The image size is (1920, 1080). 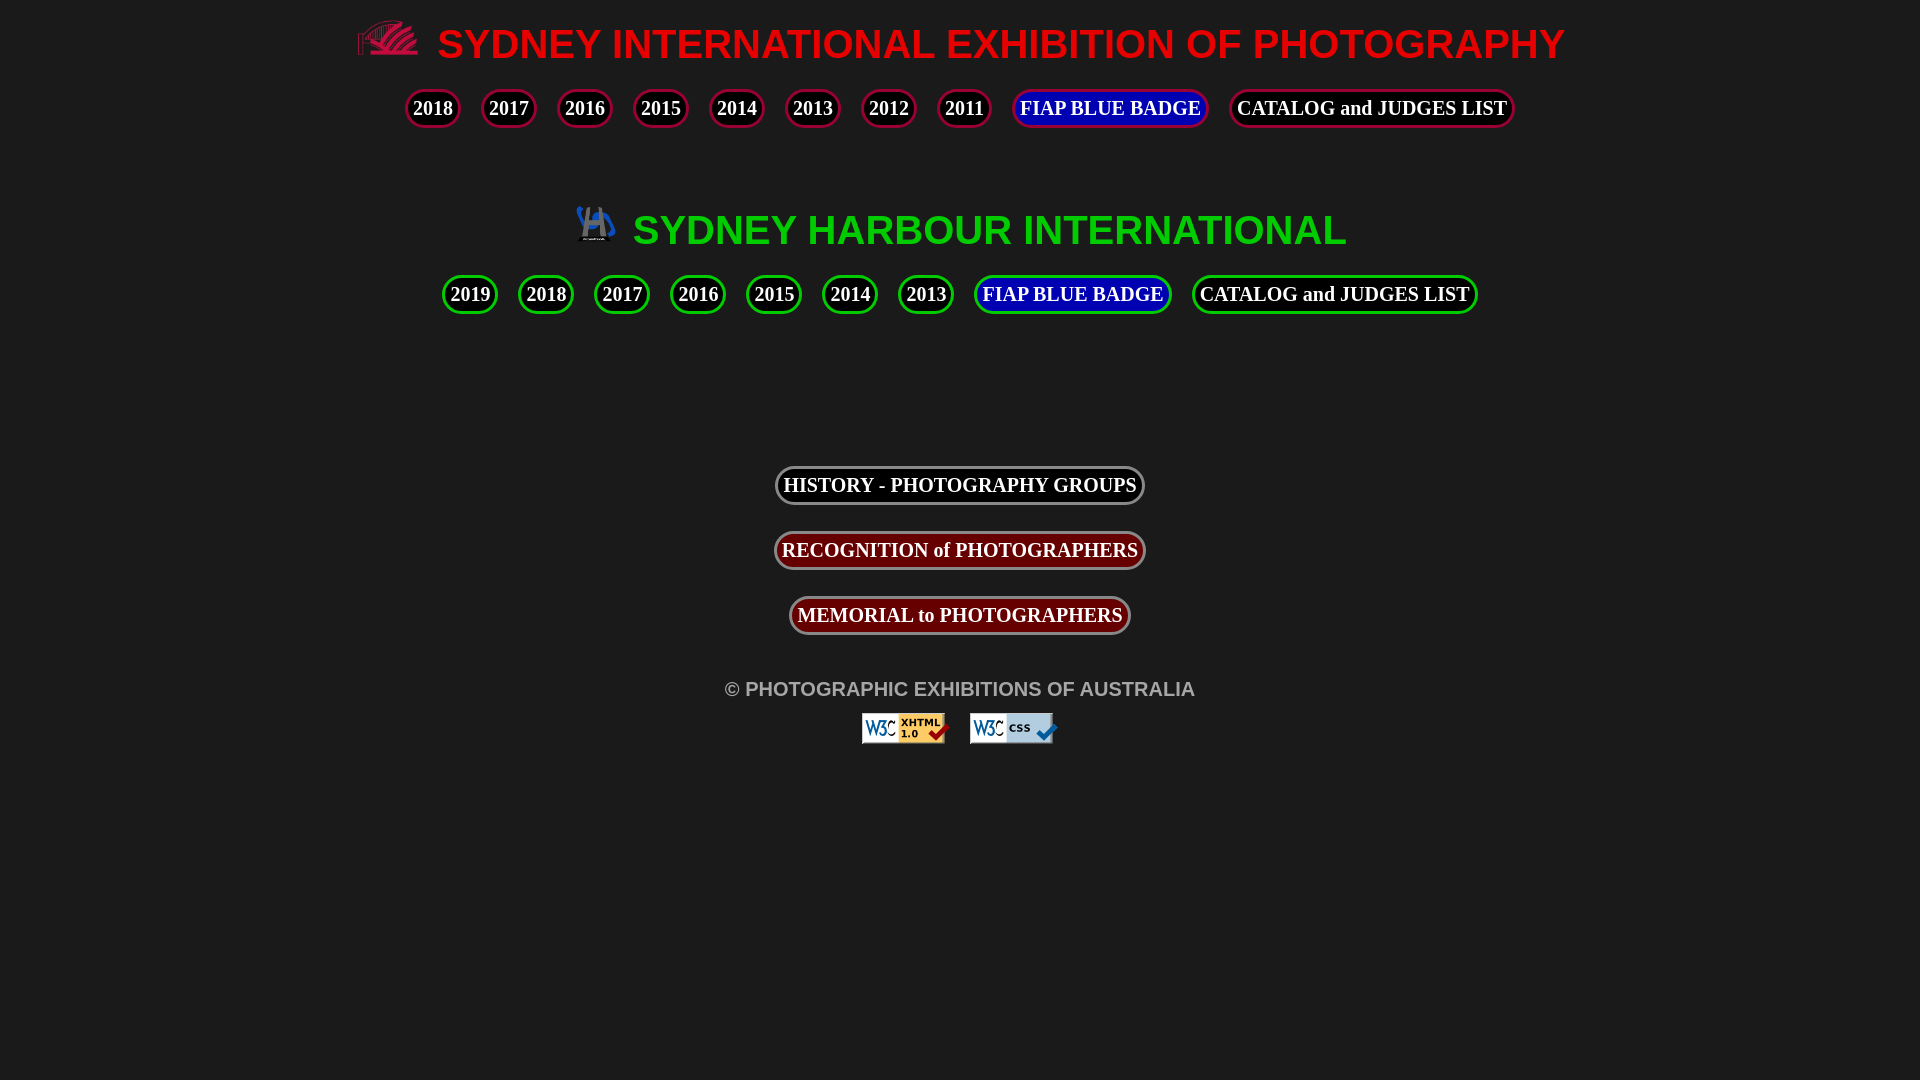 I want to click on FIAP BLUE BADGE, so click(x=1110, y=108).